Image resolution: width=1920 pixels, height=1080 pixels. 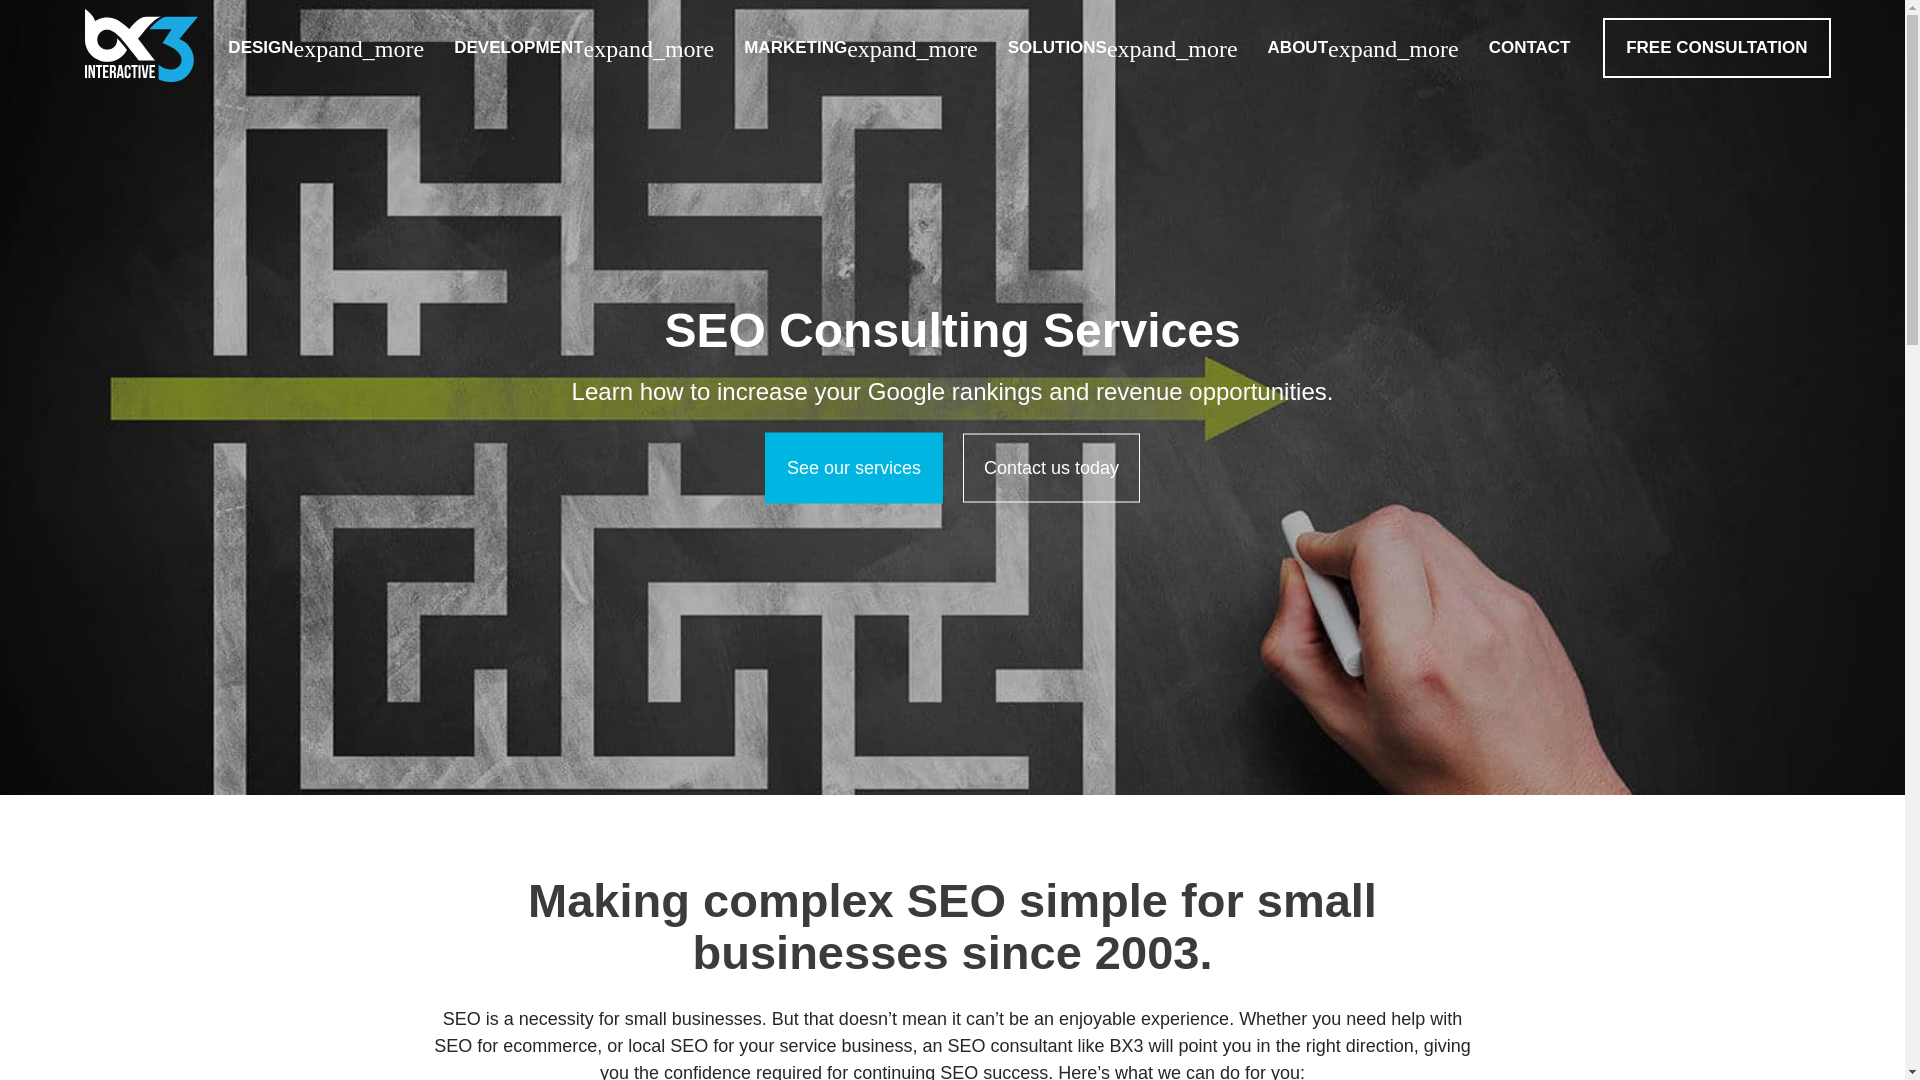 I want to click on FREE CONSULTATION, so click(x=1716, y=48).